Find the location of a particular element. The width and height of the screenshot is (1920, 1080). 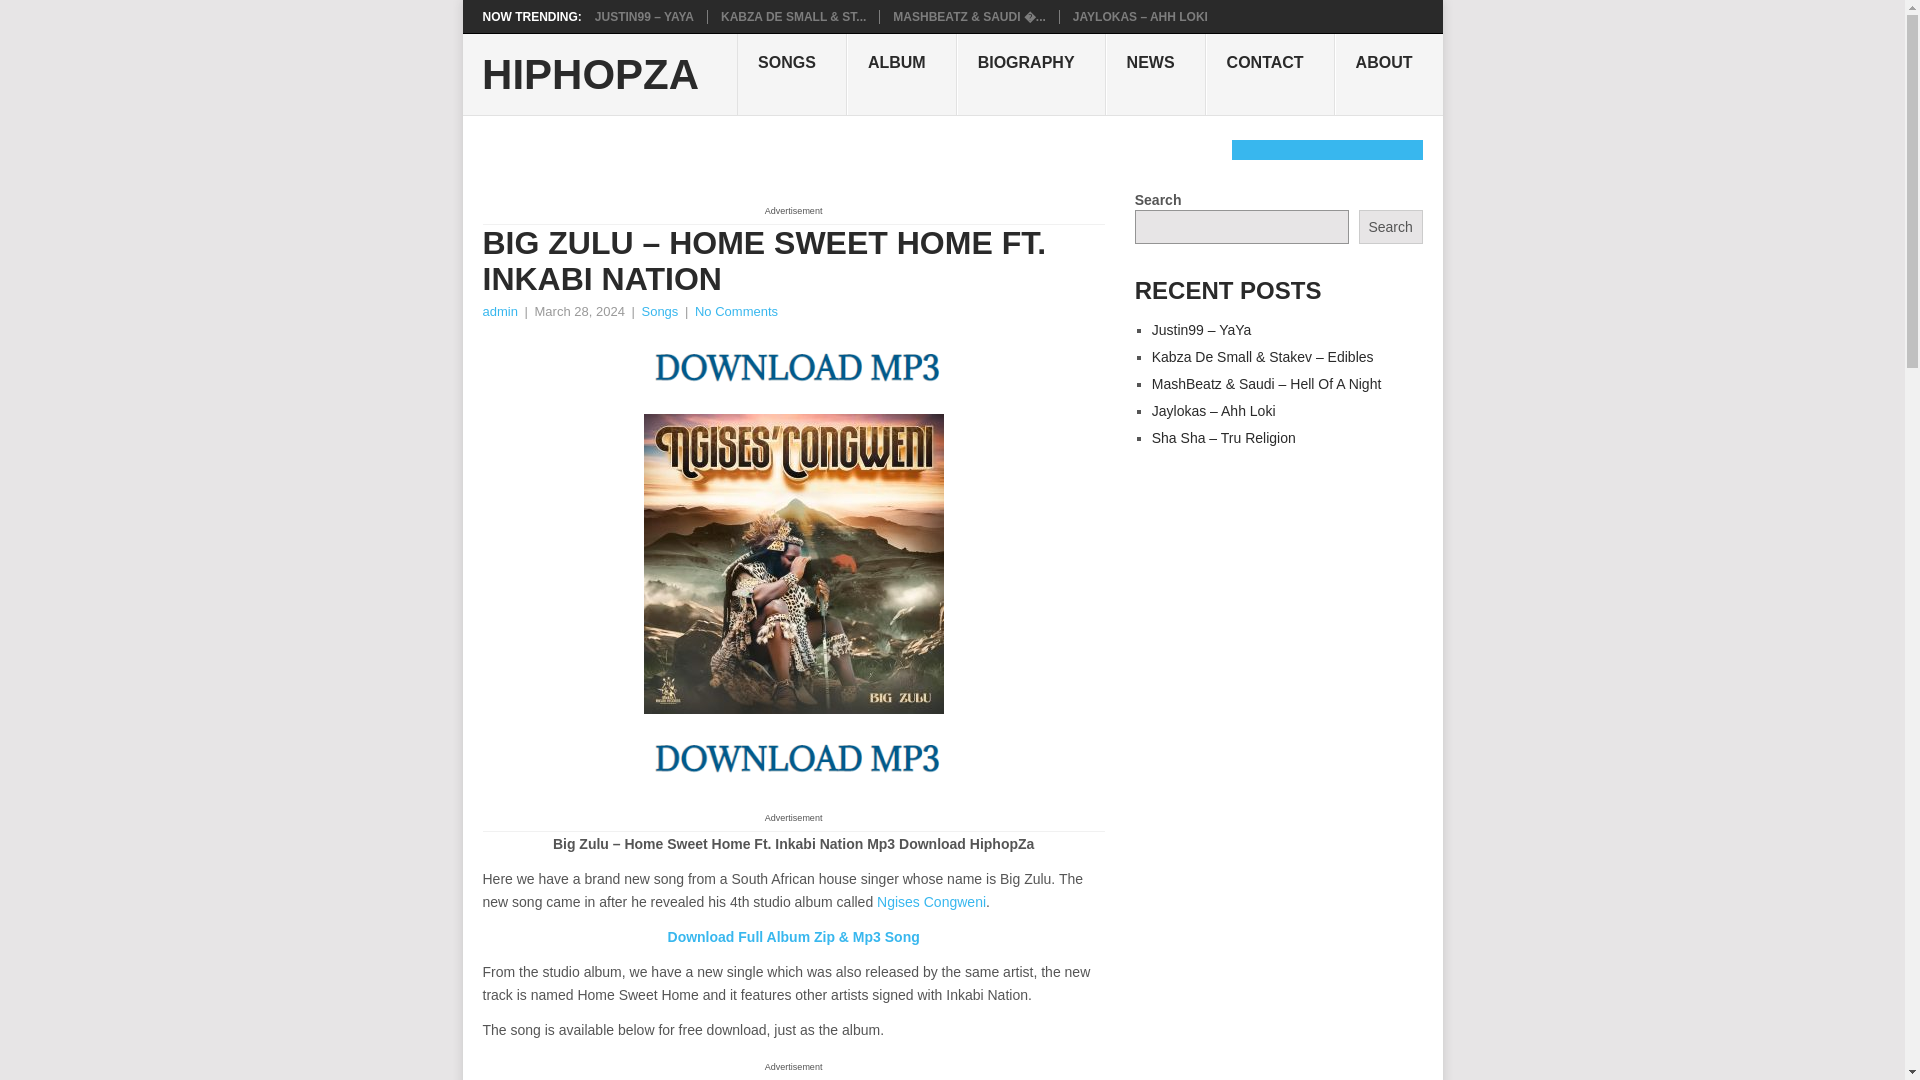

ABOUT is located at coordinates (1388, 74).